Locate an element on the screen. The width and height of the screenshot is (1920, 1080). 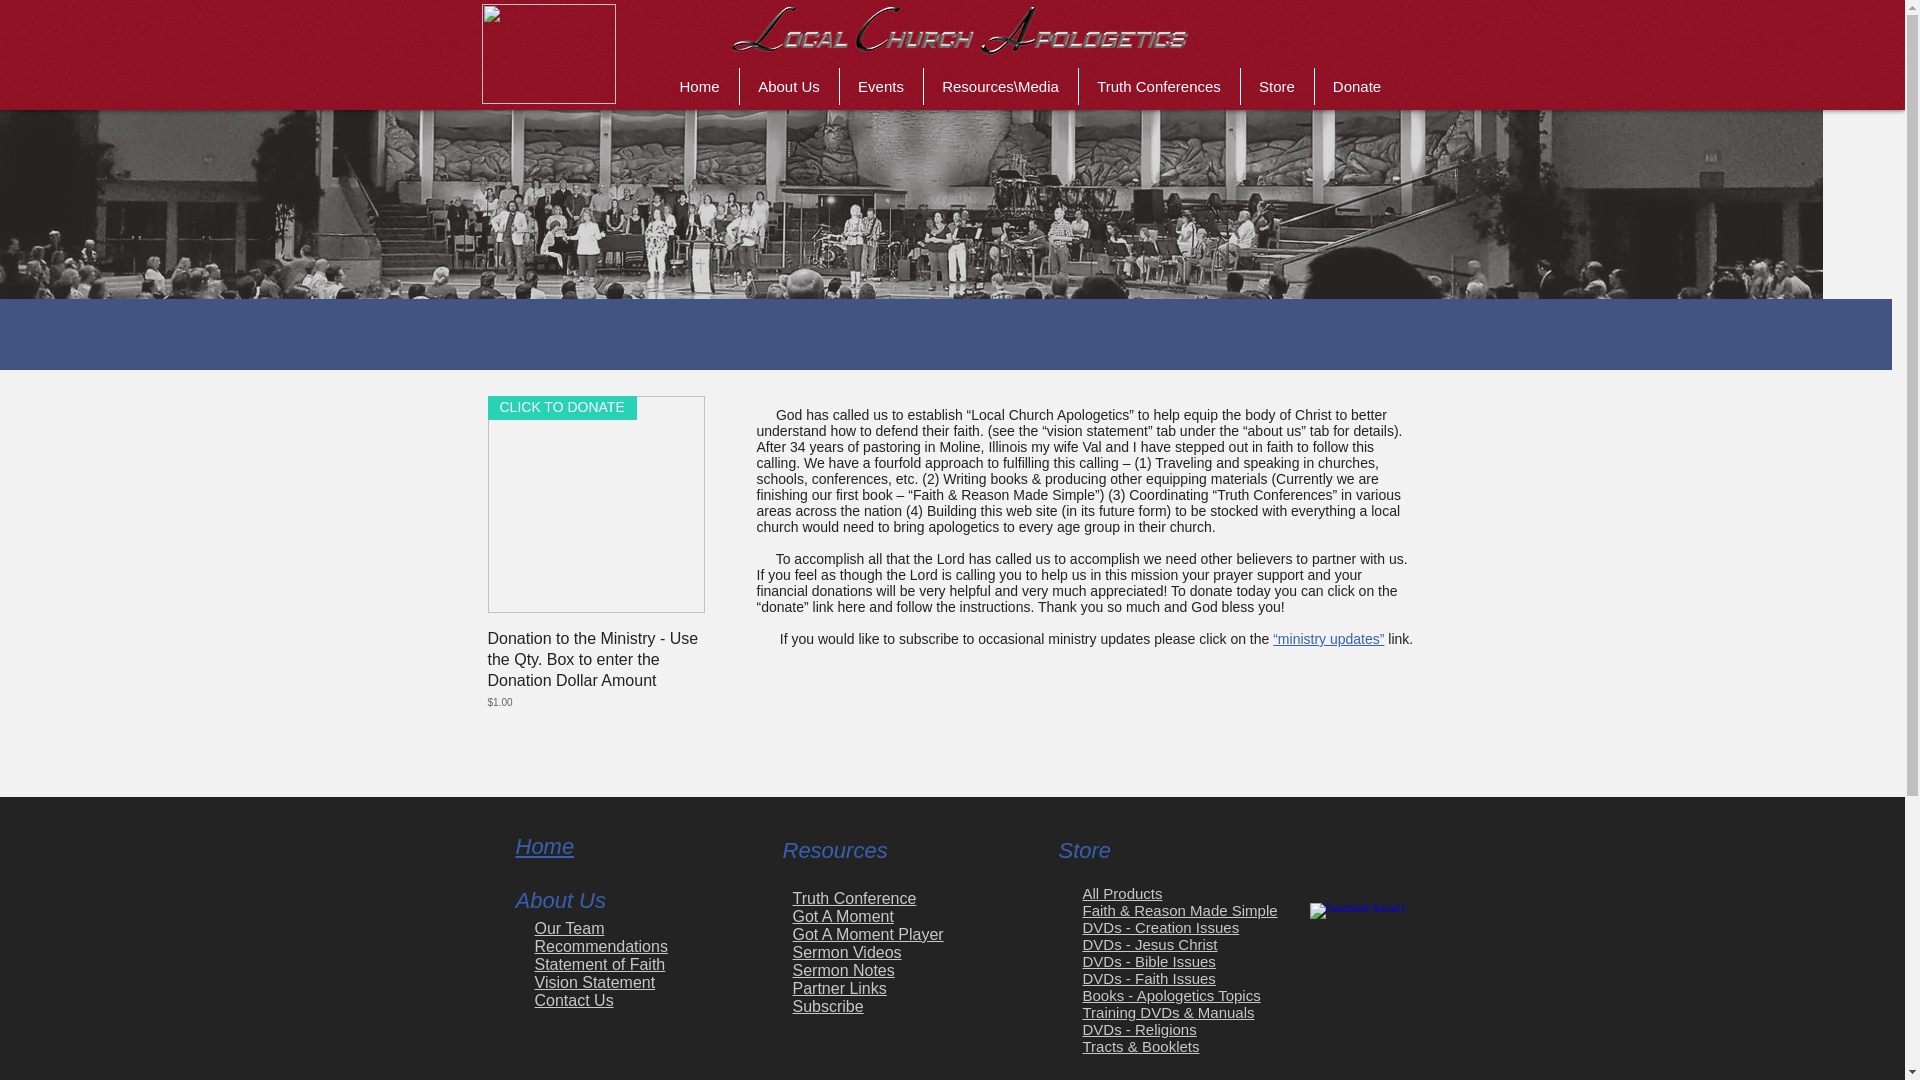
Truth Conferences is located at coordinates (1158, 86).